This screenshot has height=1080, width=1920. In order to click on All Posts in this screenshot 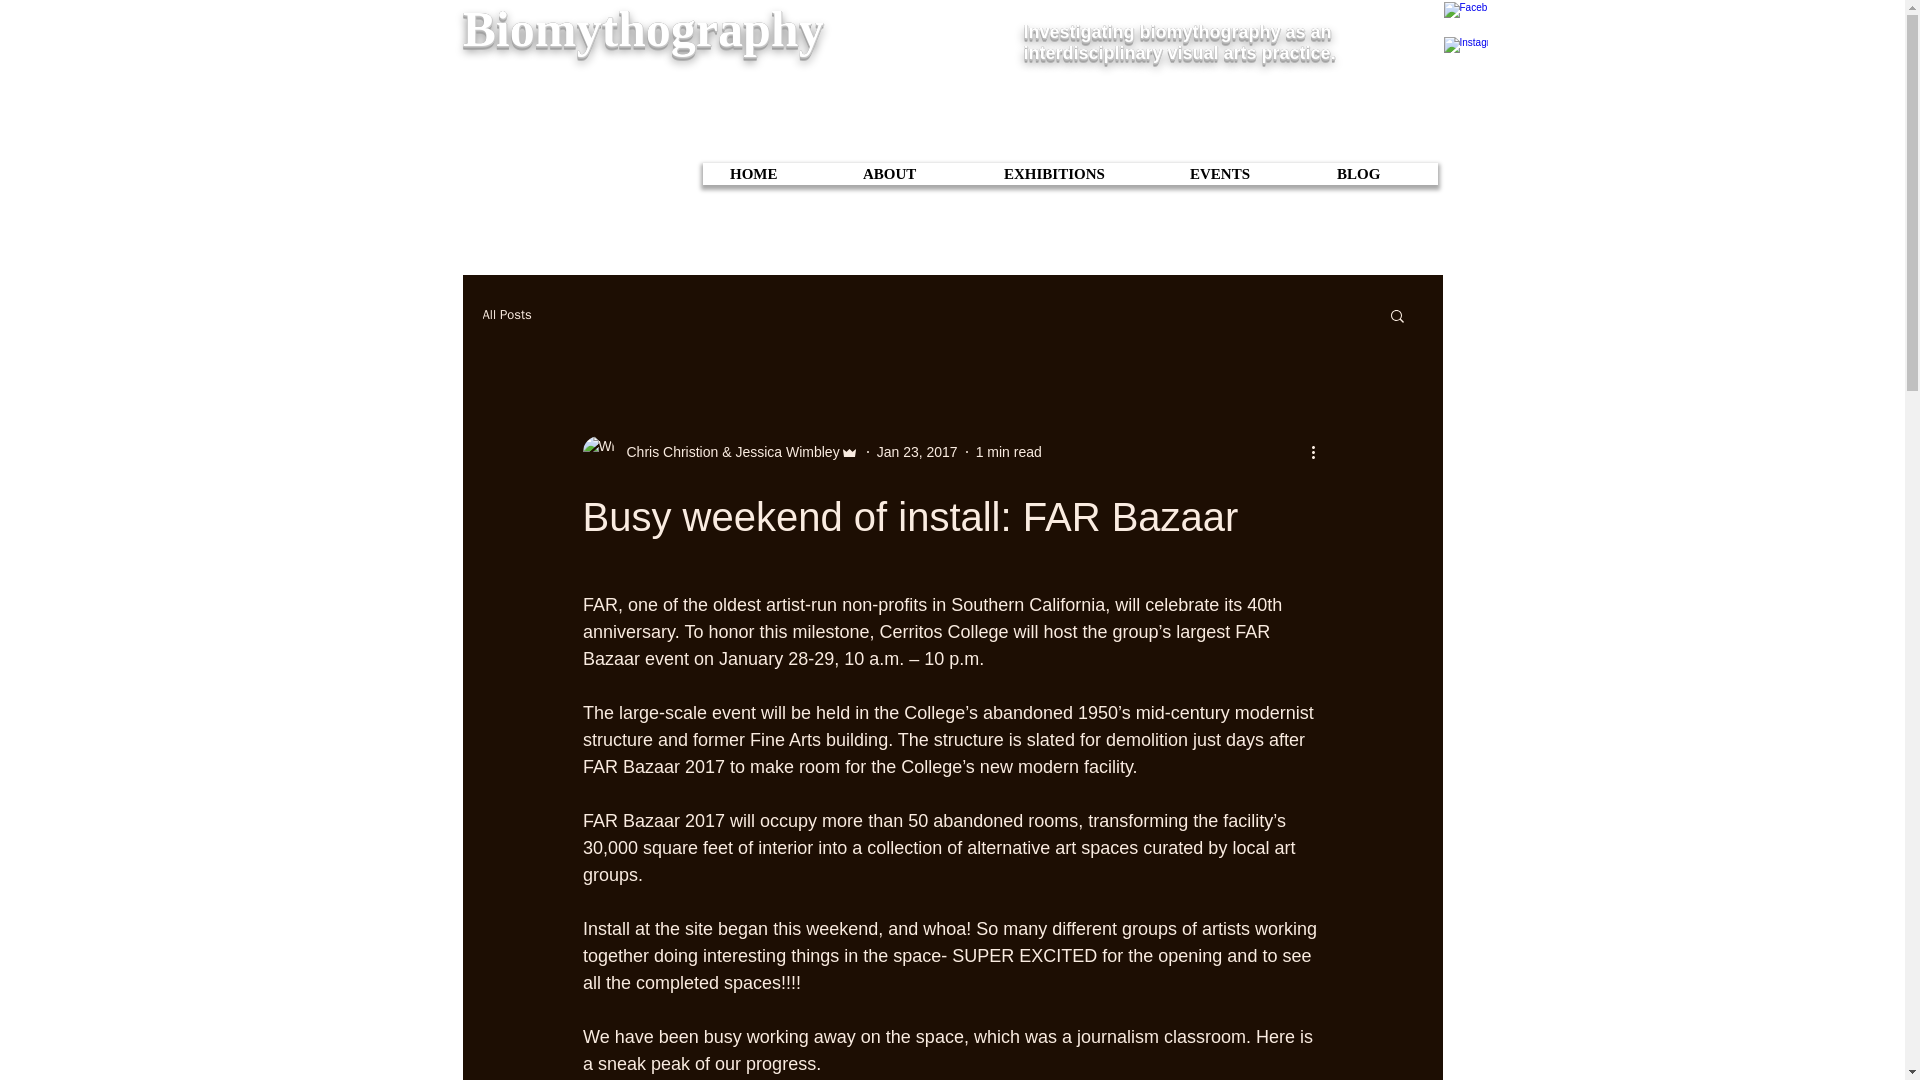, I will do `click(506, 314)`.